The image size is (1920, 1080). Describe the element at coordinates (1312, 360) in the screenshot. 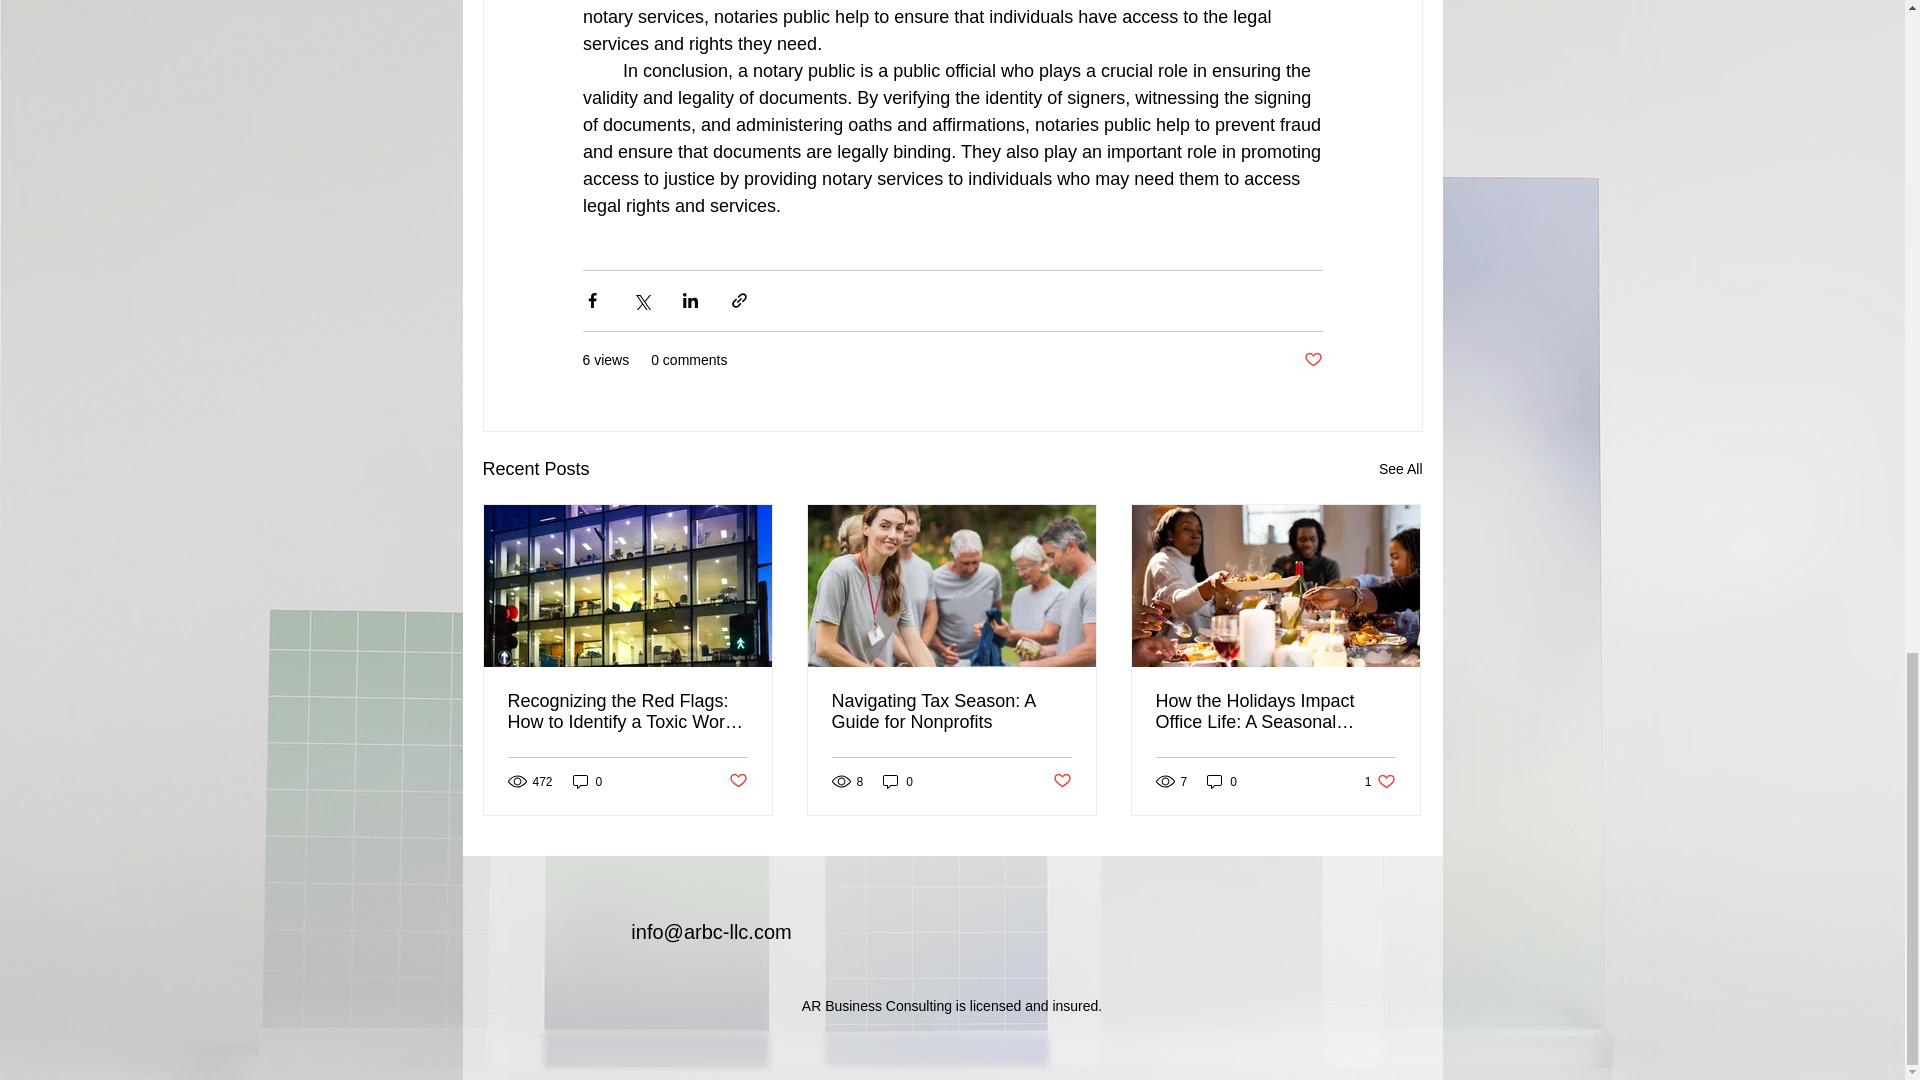

I see `How the Holidays Impact Office Life: A Seasonal Reflection` at that location.